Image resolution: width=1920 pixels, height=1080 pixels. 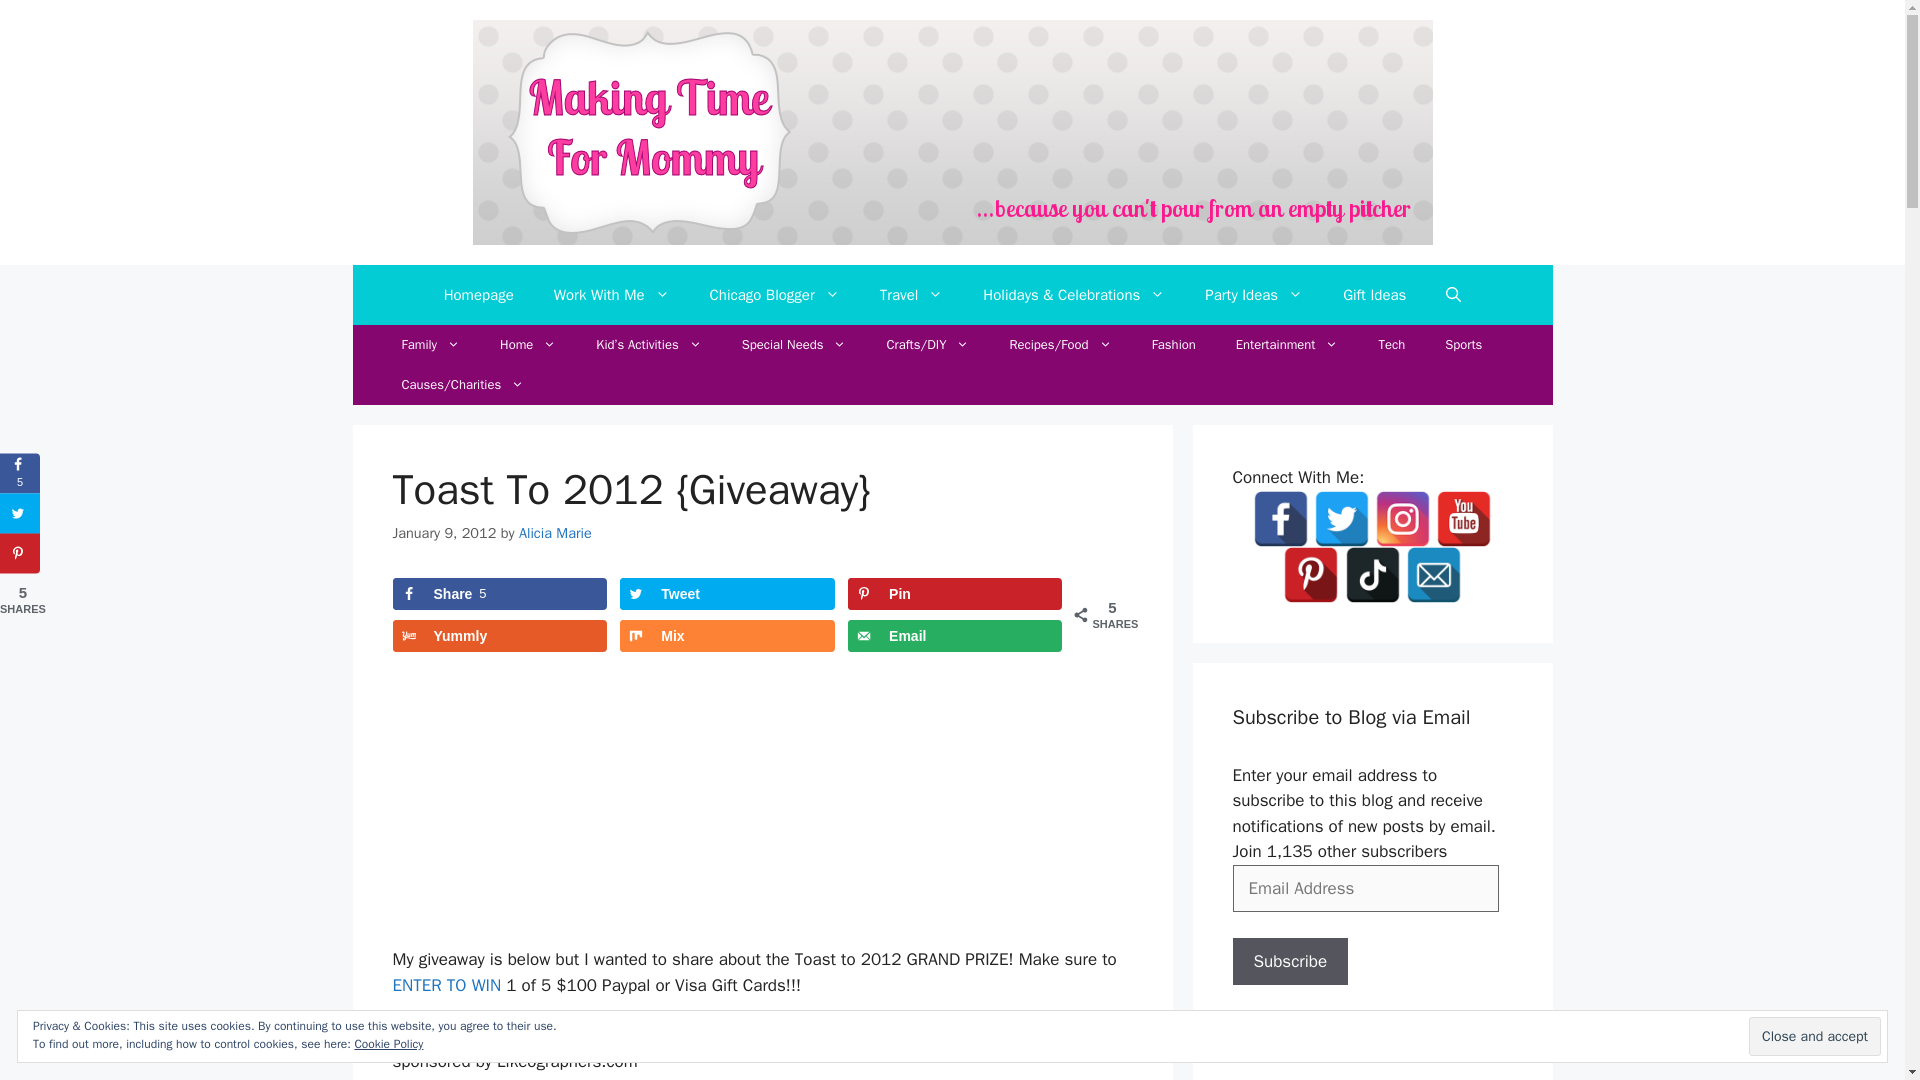 What do you see at coordinates (498, 594) in the screenshot?
I see `Share on Facebook` at bounding box center [498, 594].